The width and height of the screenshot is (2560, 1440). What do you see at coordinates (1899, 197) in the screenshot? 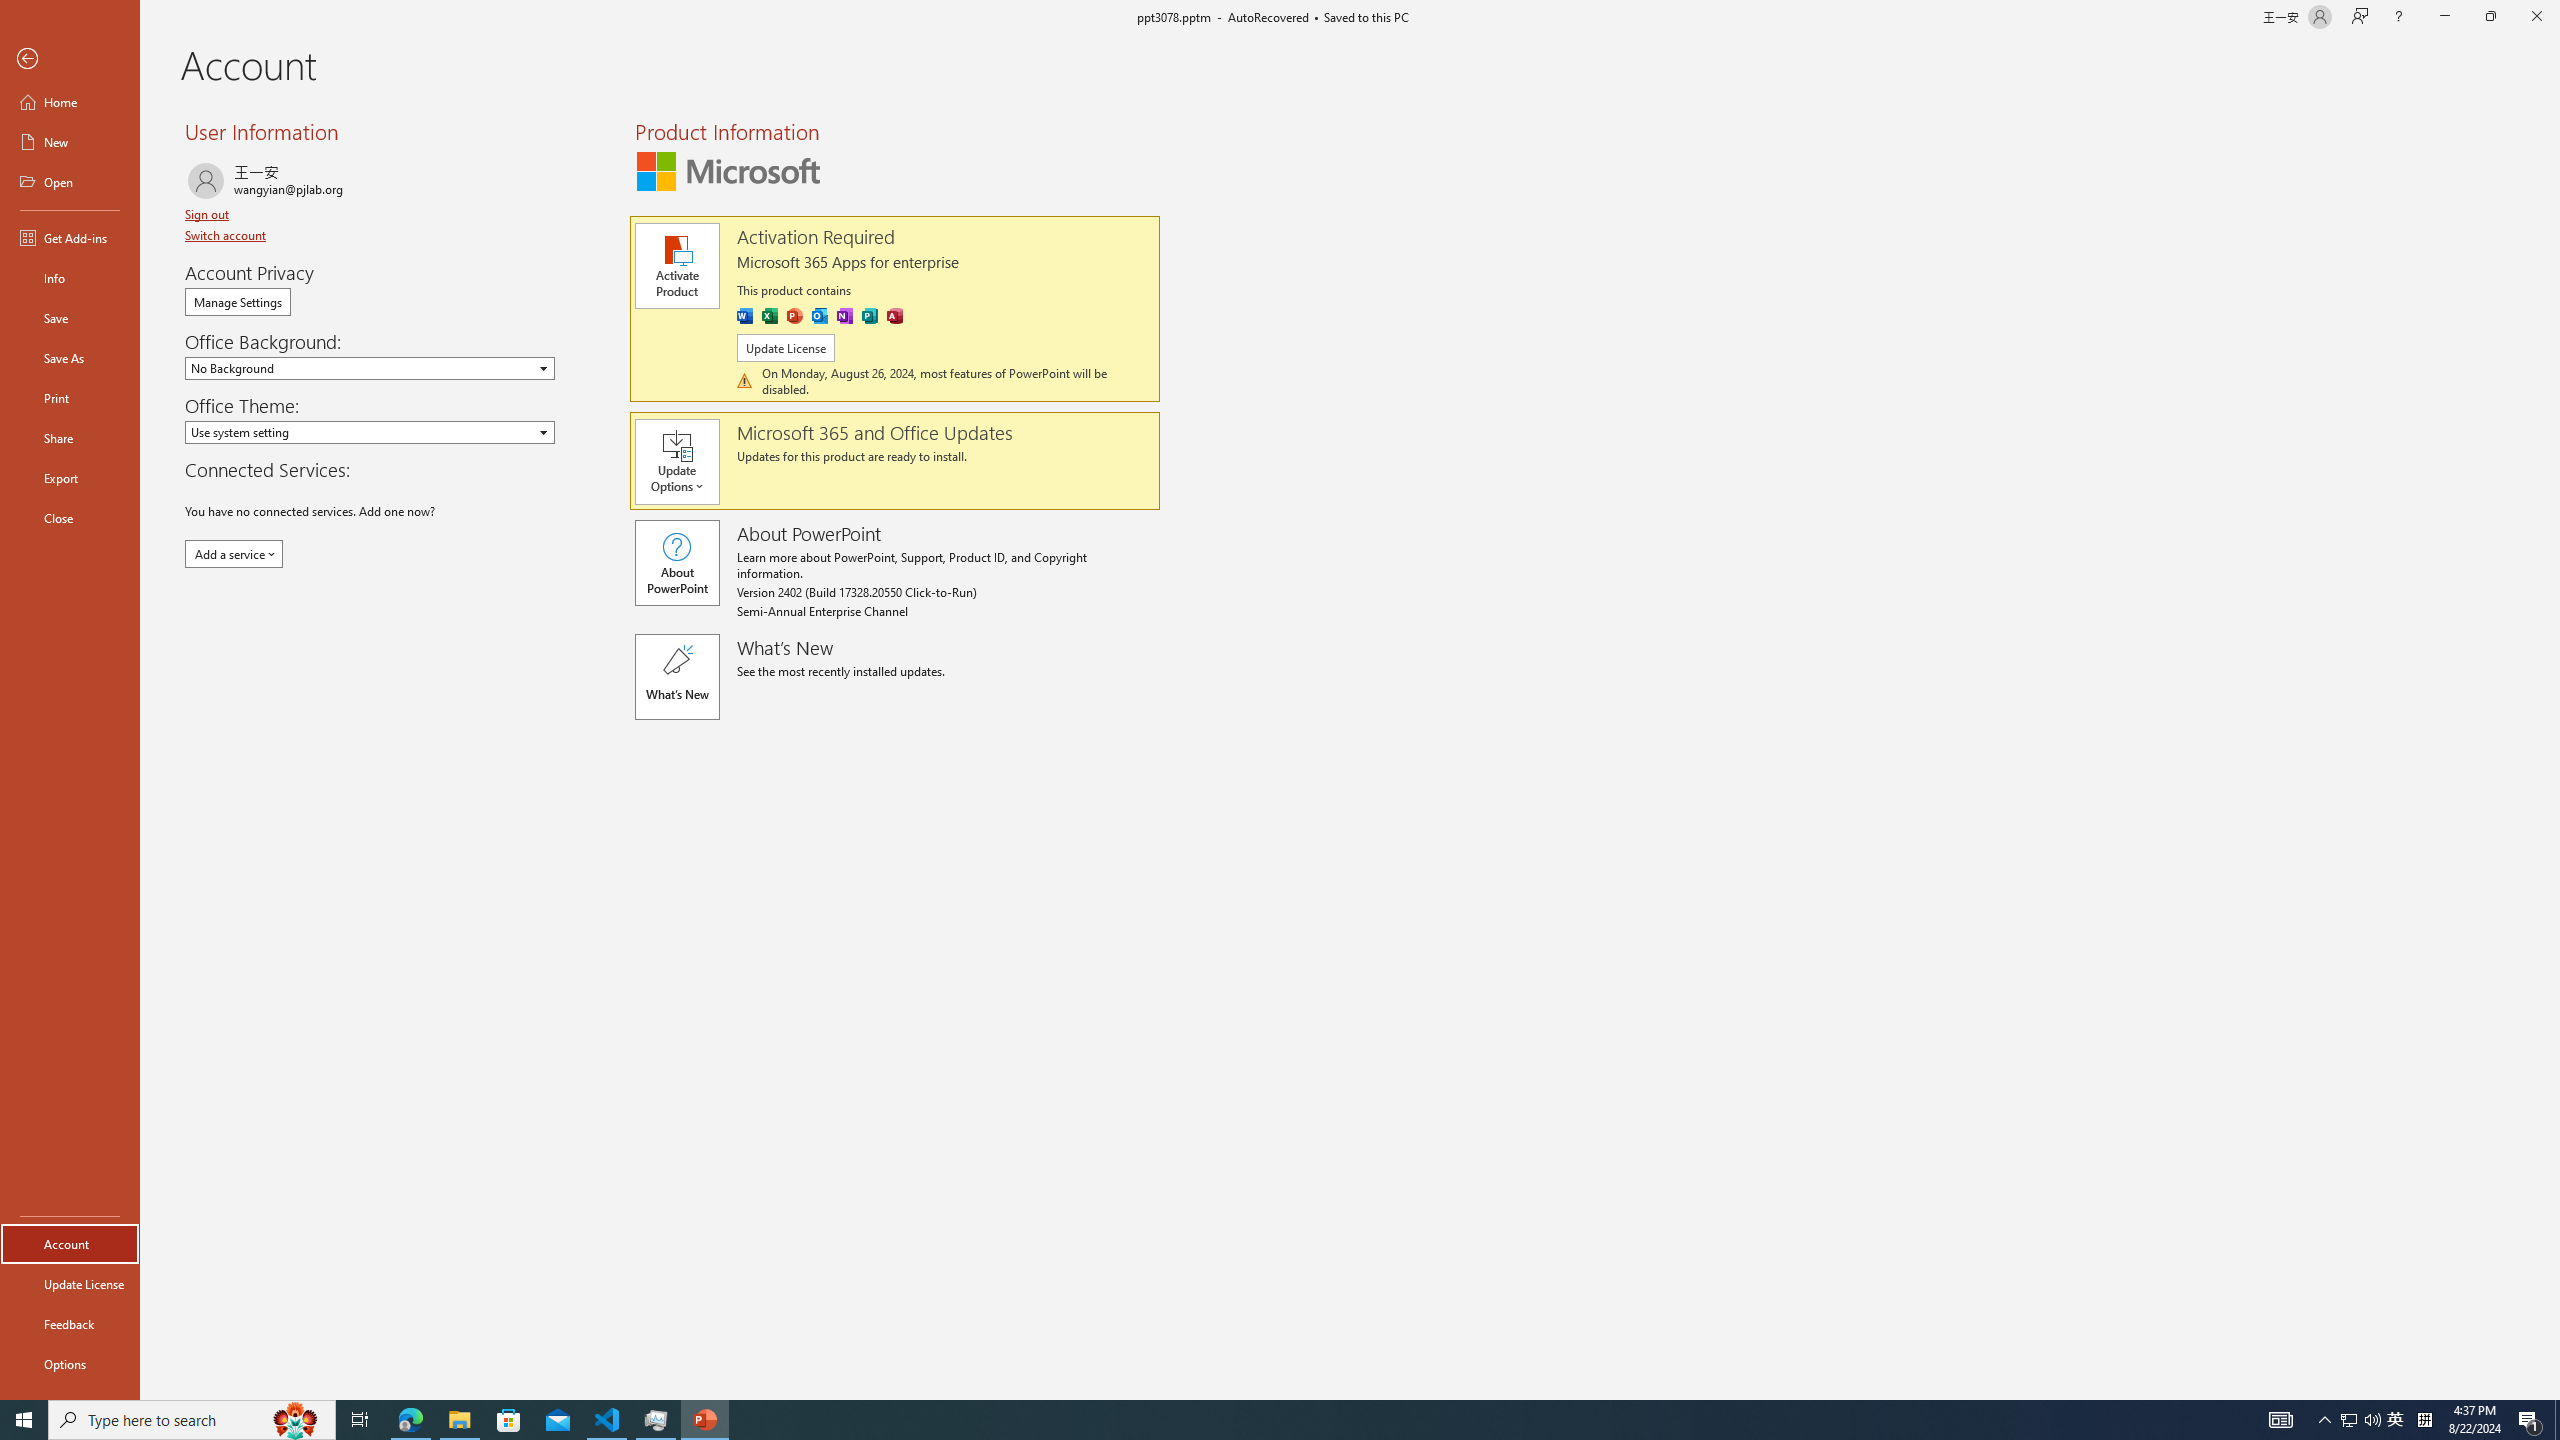
I see `Select` at bounding box center [1899, 197].